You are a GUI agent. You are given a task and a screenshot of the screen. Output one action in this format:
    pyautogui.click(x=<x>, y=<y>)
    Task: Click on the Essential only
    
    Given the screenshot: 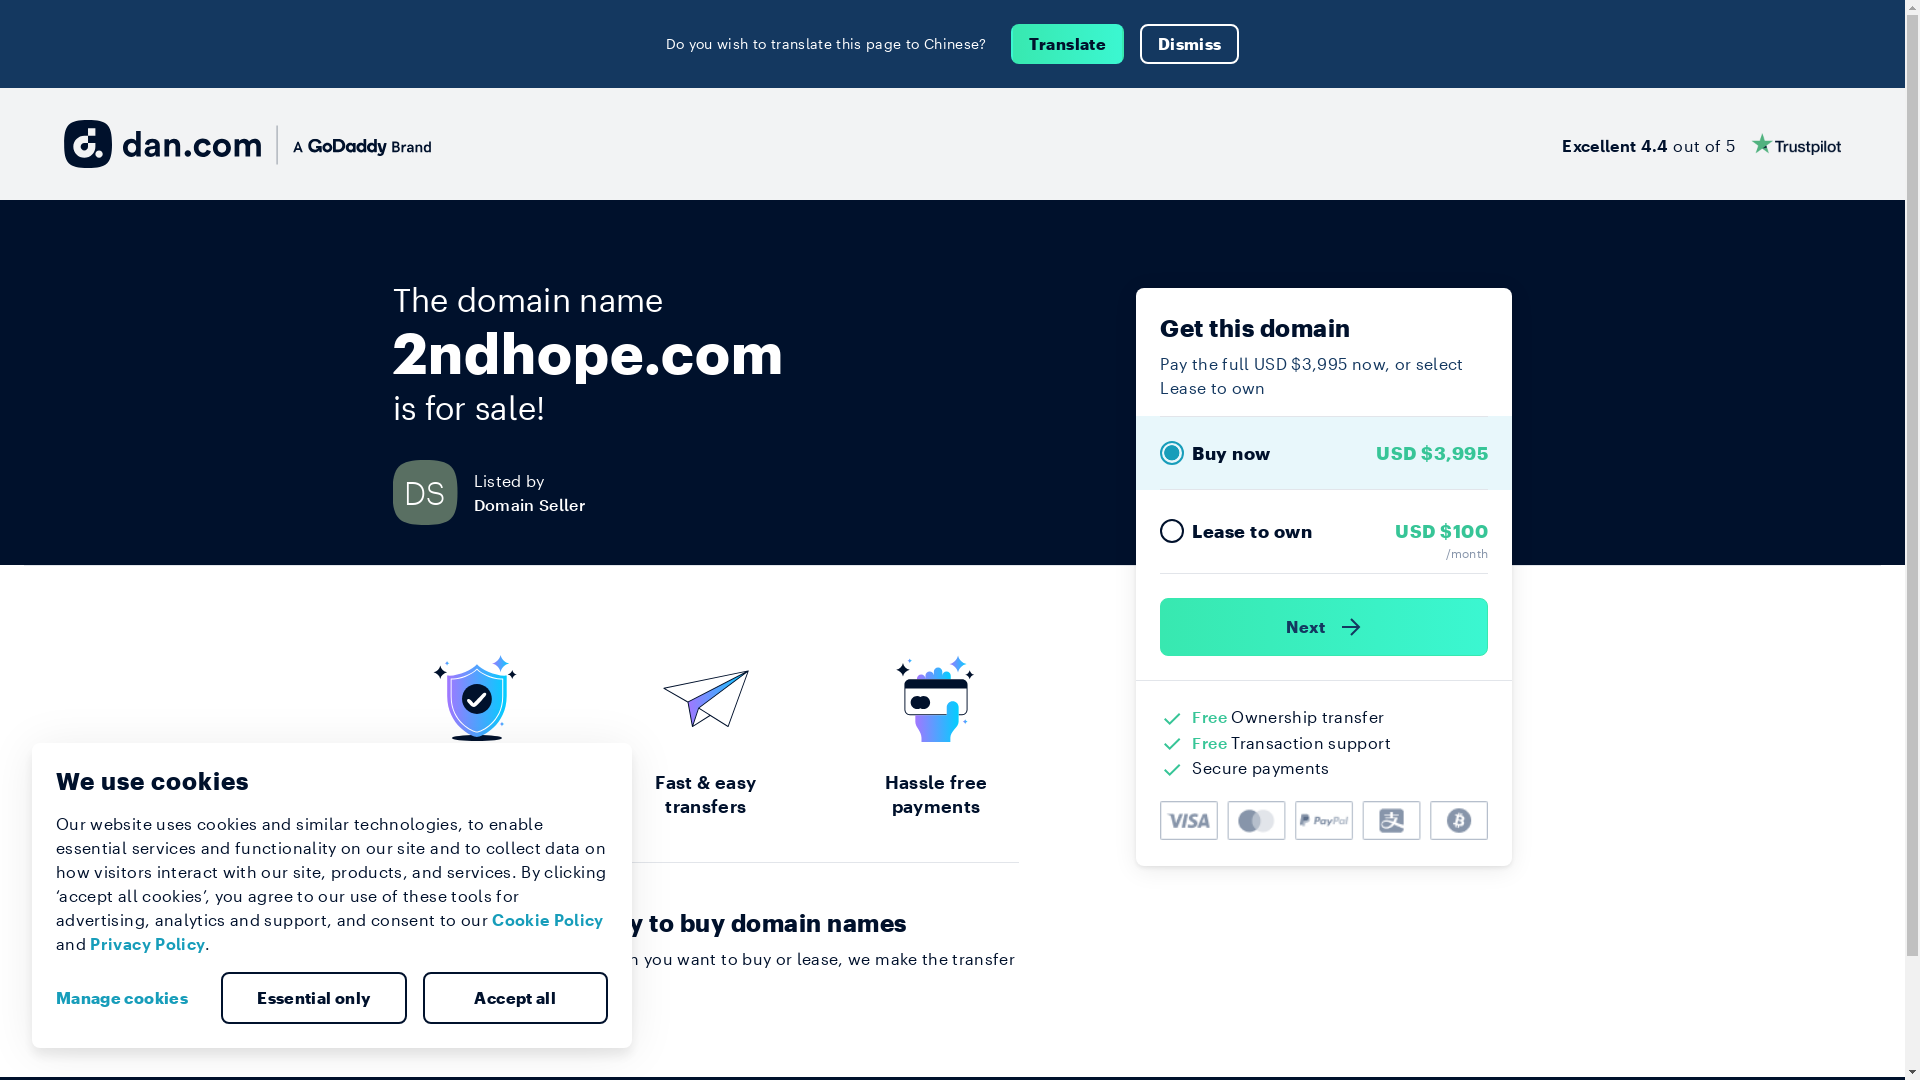 What is the action you would take?
    pyautogui.click(x=314, y=998)
    